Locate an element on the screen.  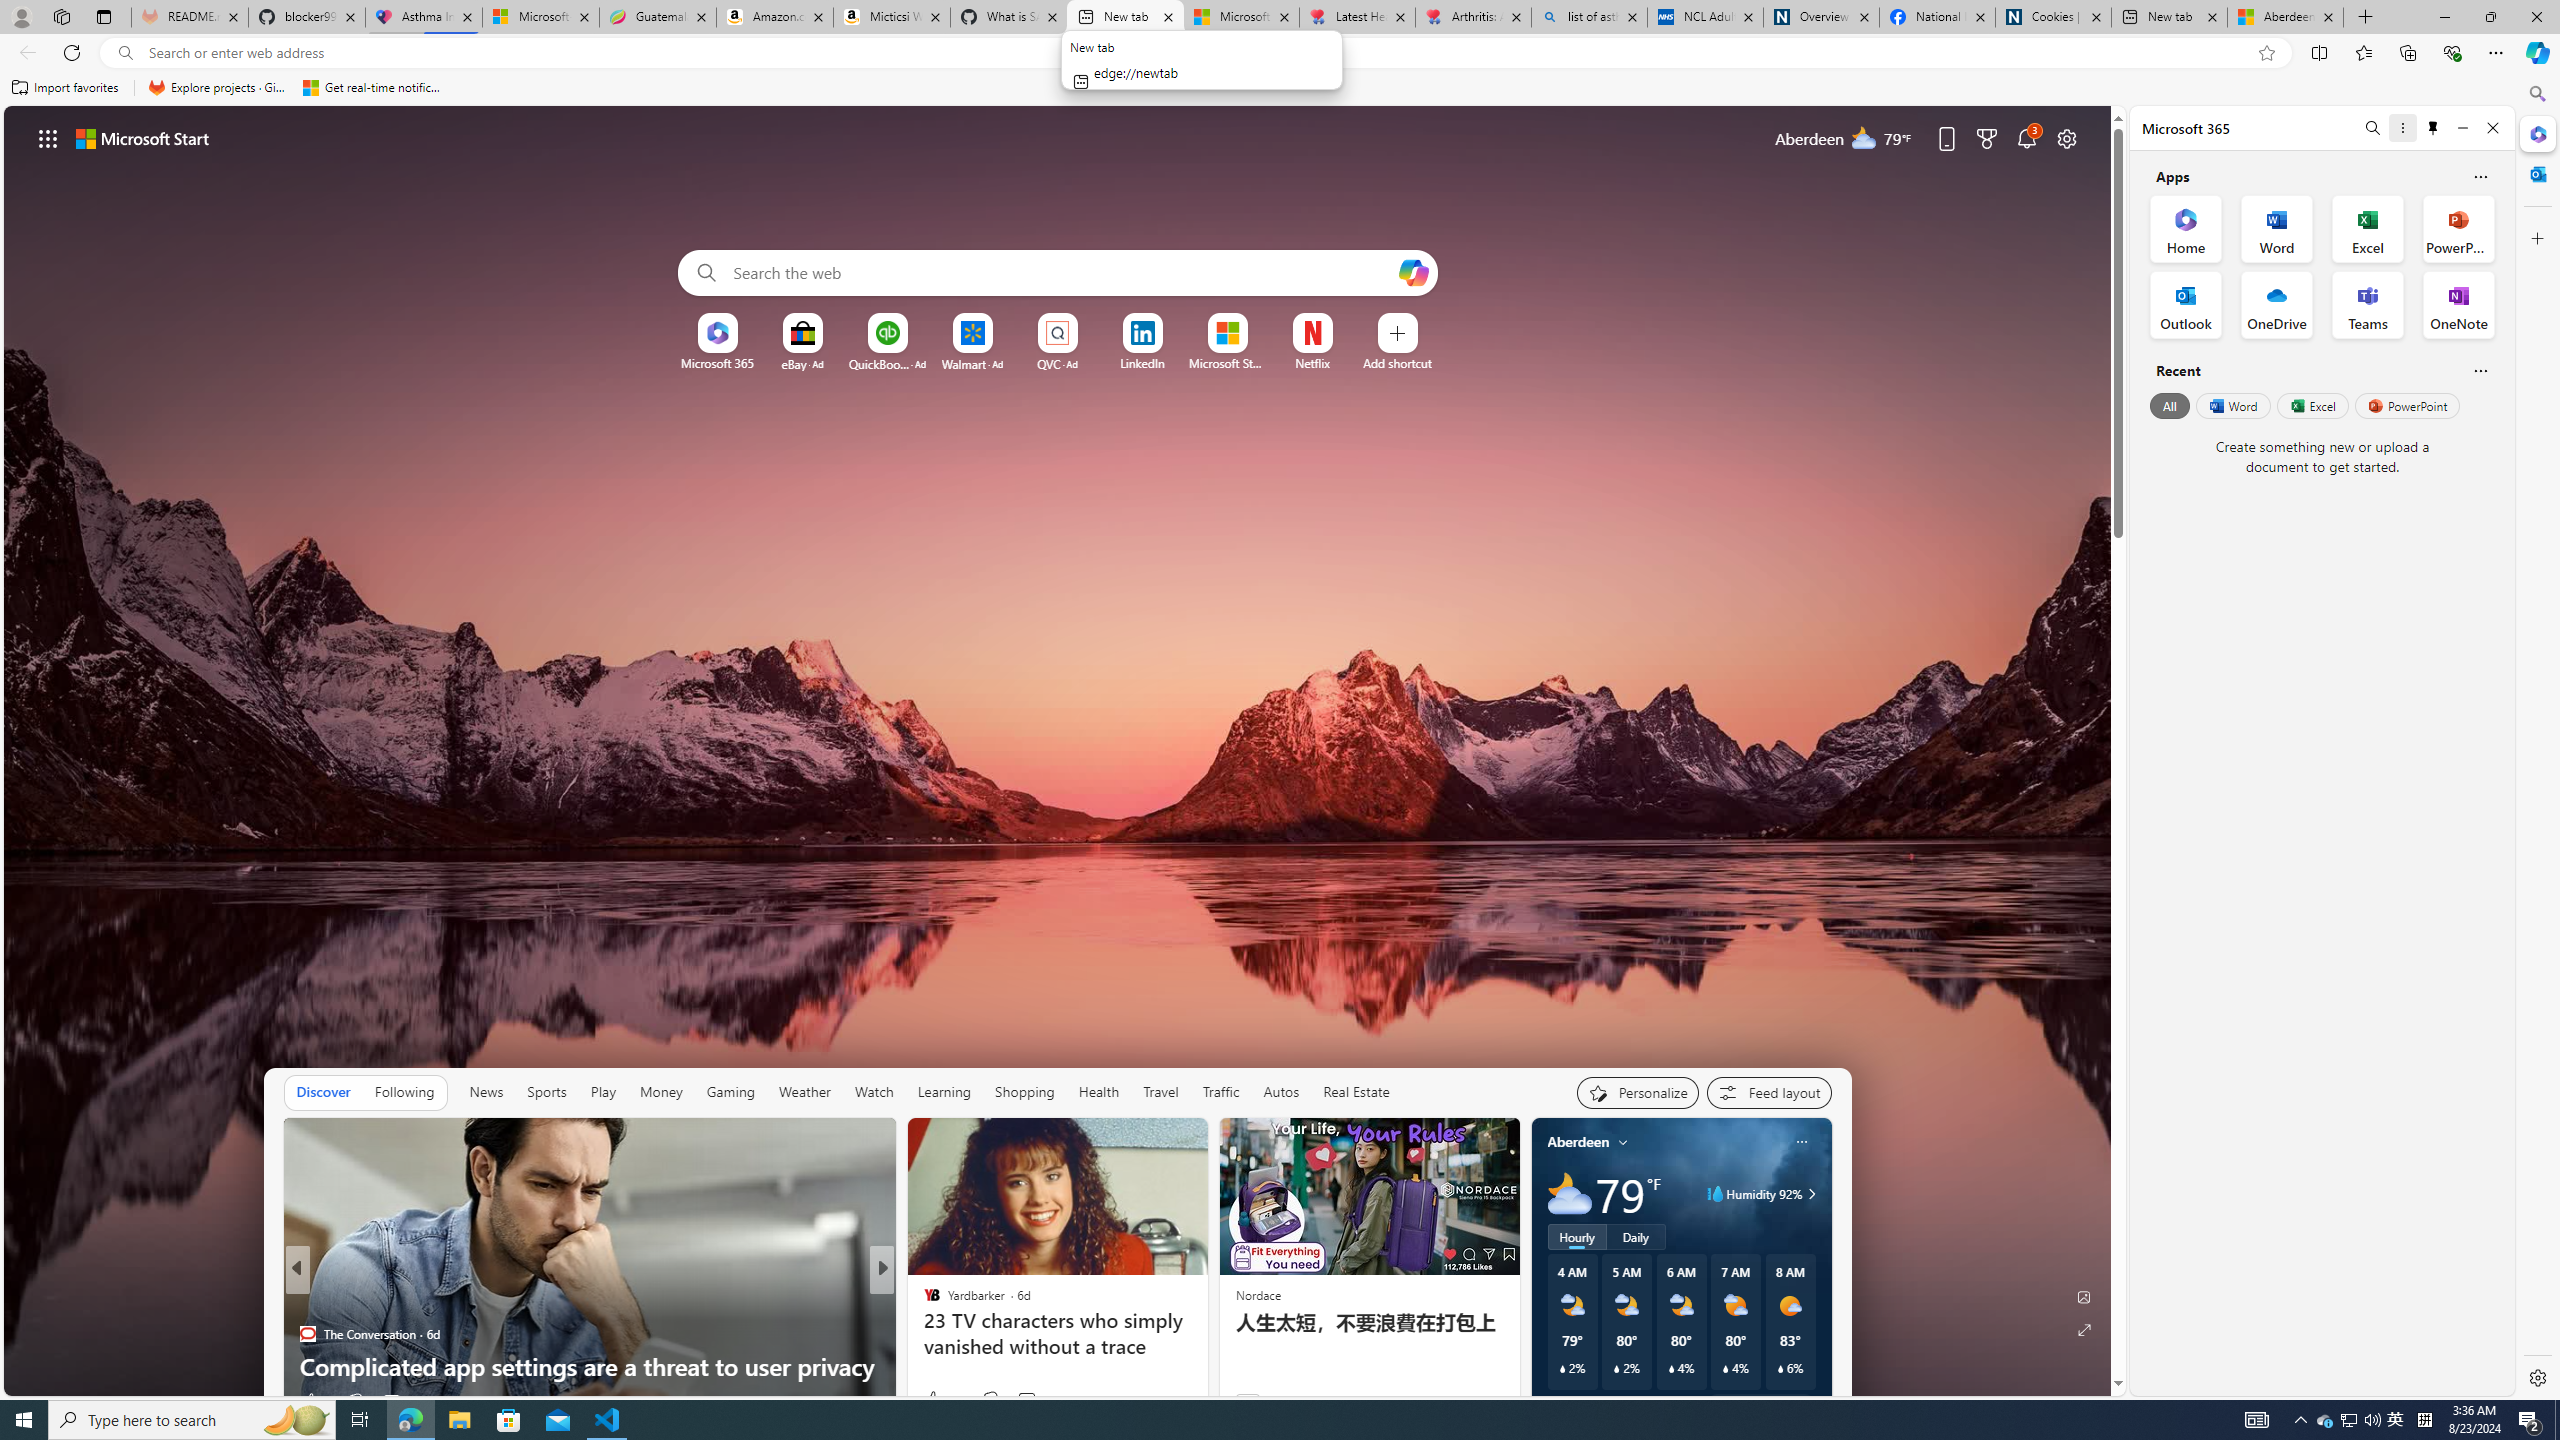
Autos is located at coordinates (1282, 1092).